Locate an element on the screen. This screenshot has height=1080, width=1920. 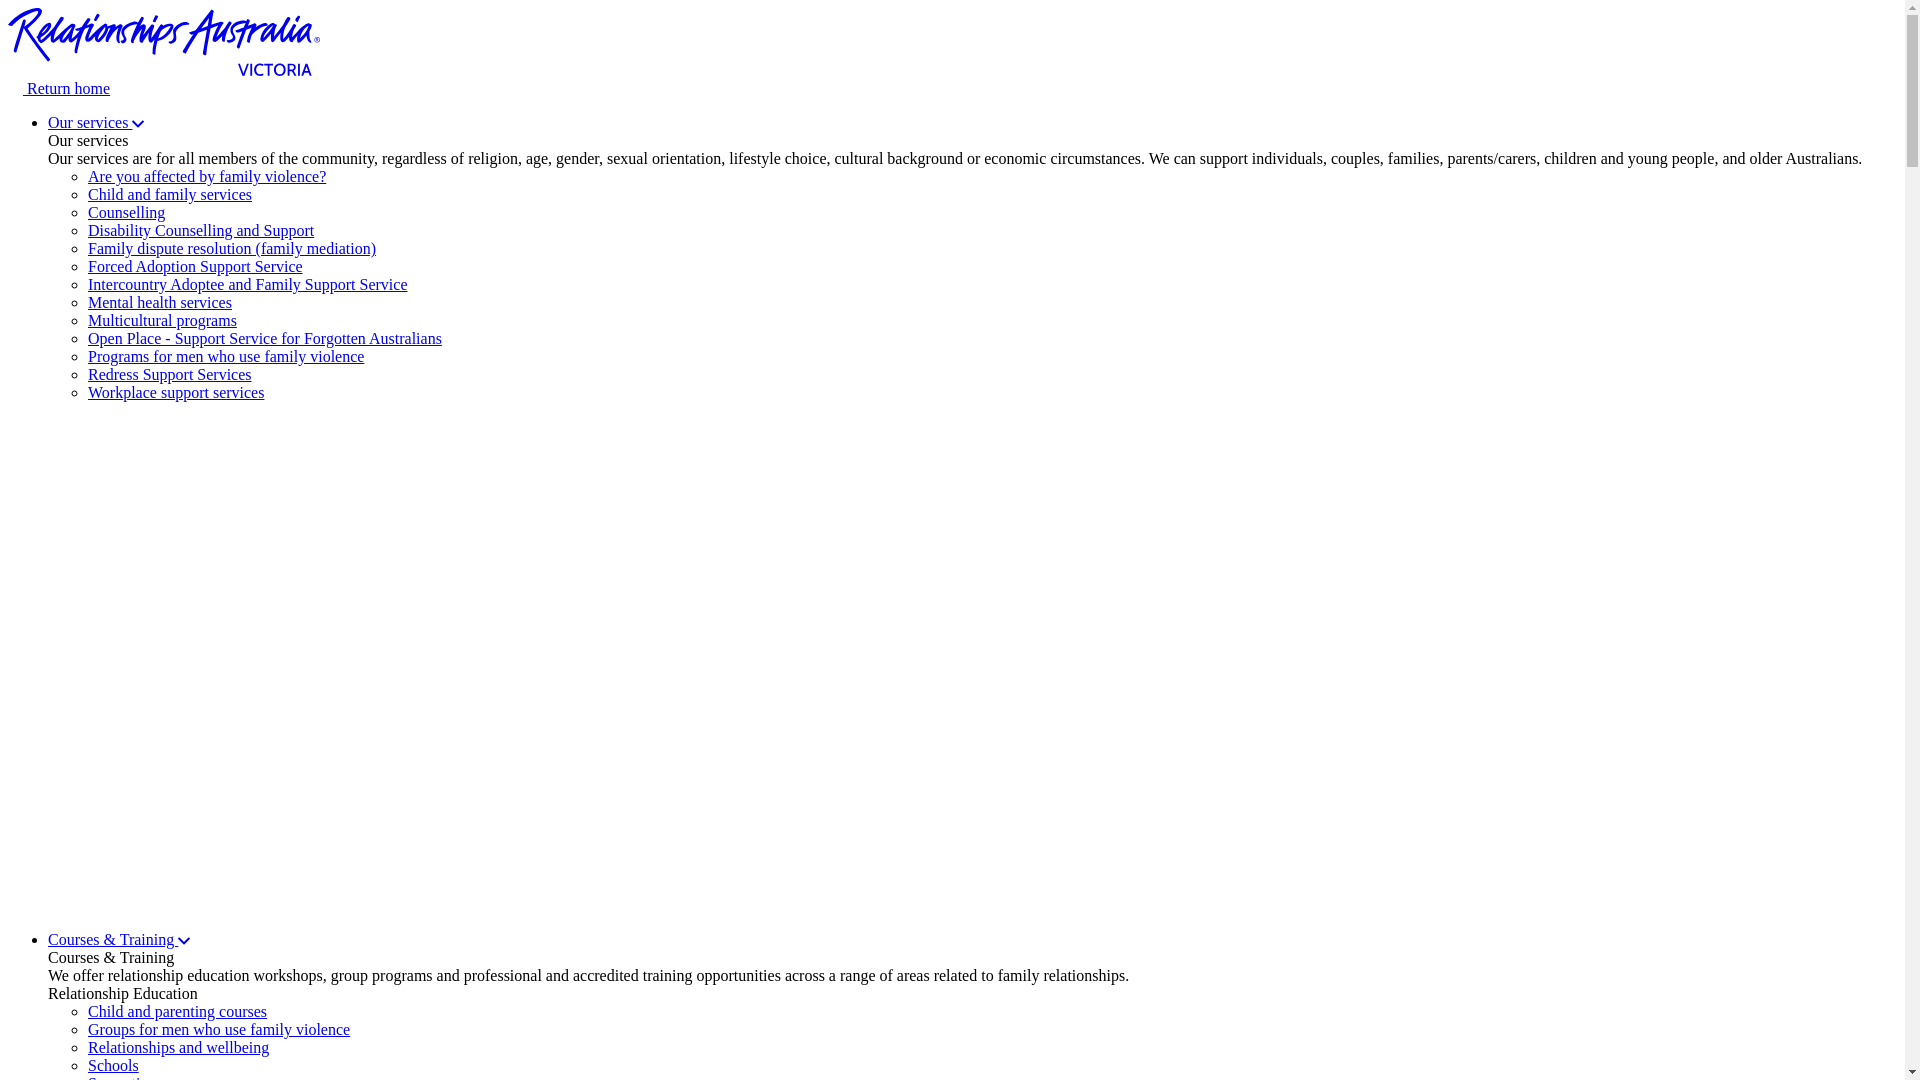
Forced Adoption Support Service is located at coordinates (196, 266).